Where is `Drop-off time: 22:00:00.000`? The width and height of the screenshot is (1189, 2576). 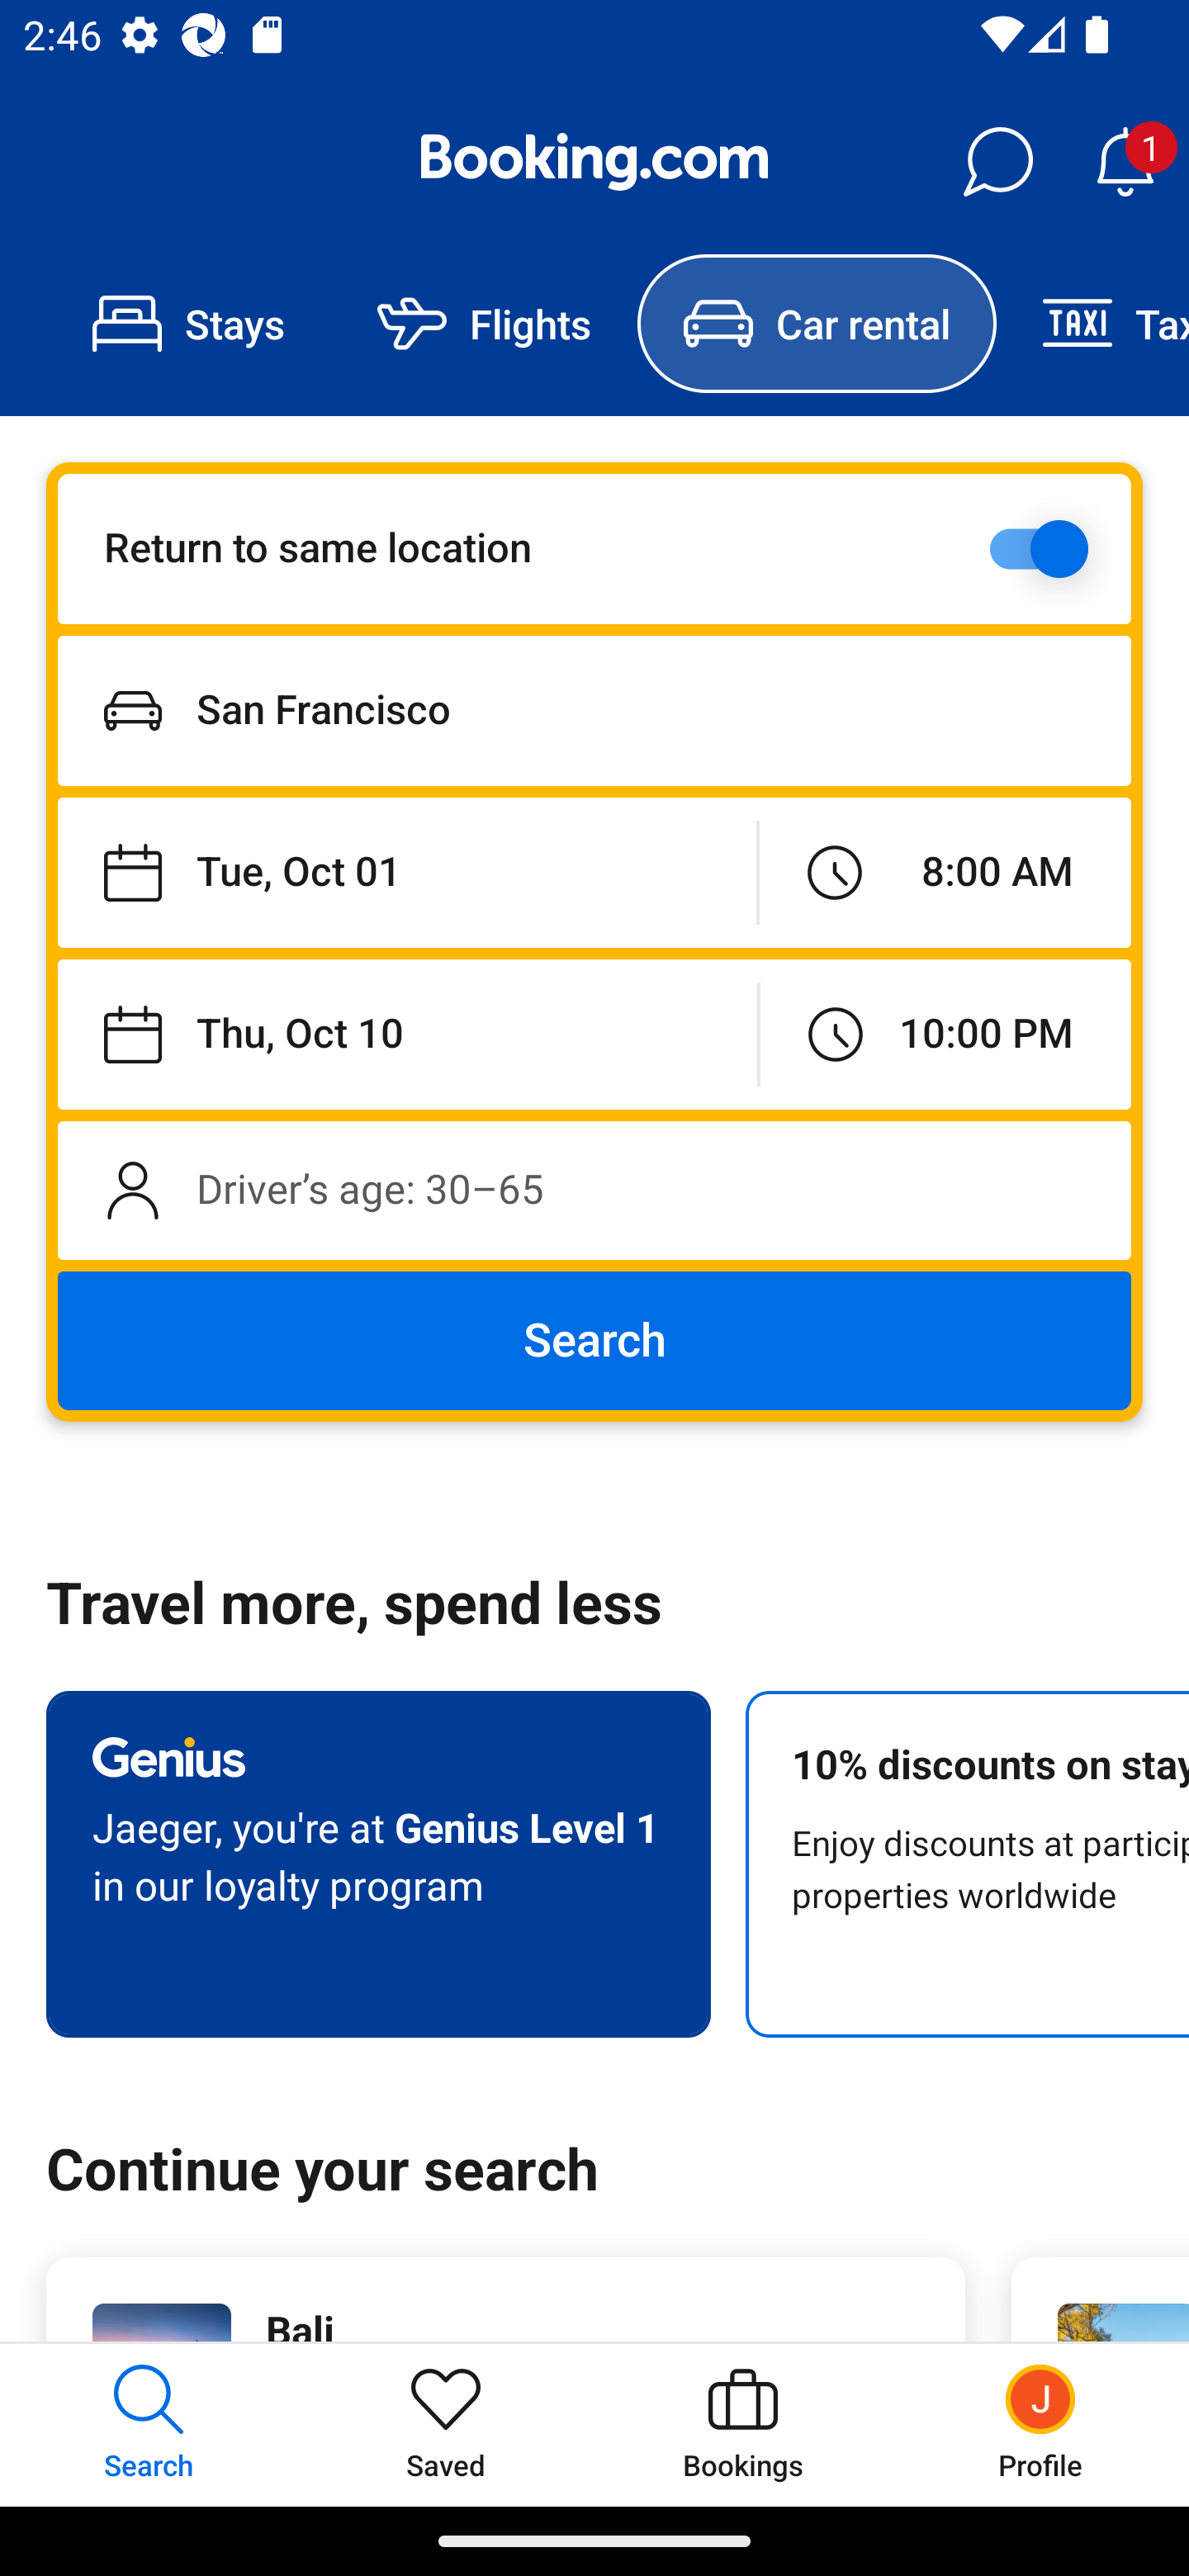 Drop-off time: 22:00:00.000 is located at coordinates (945, 1034).